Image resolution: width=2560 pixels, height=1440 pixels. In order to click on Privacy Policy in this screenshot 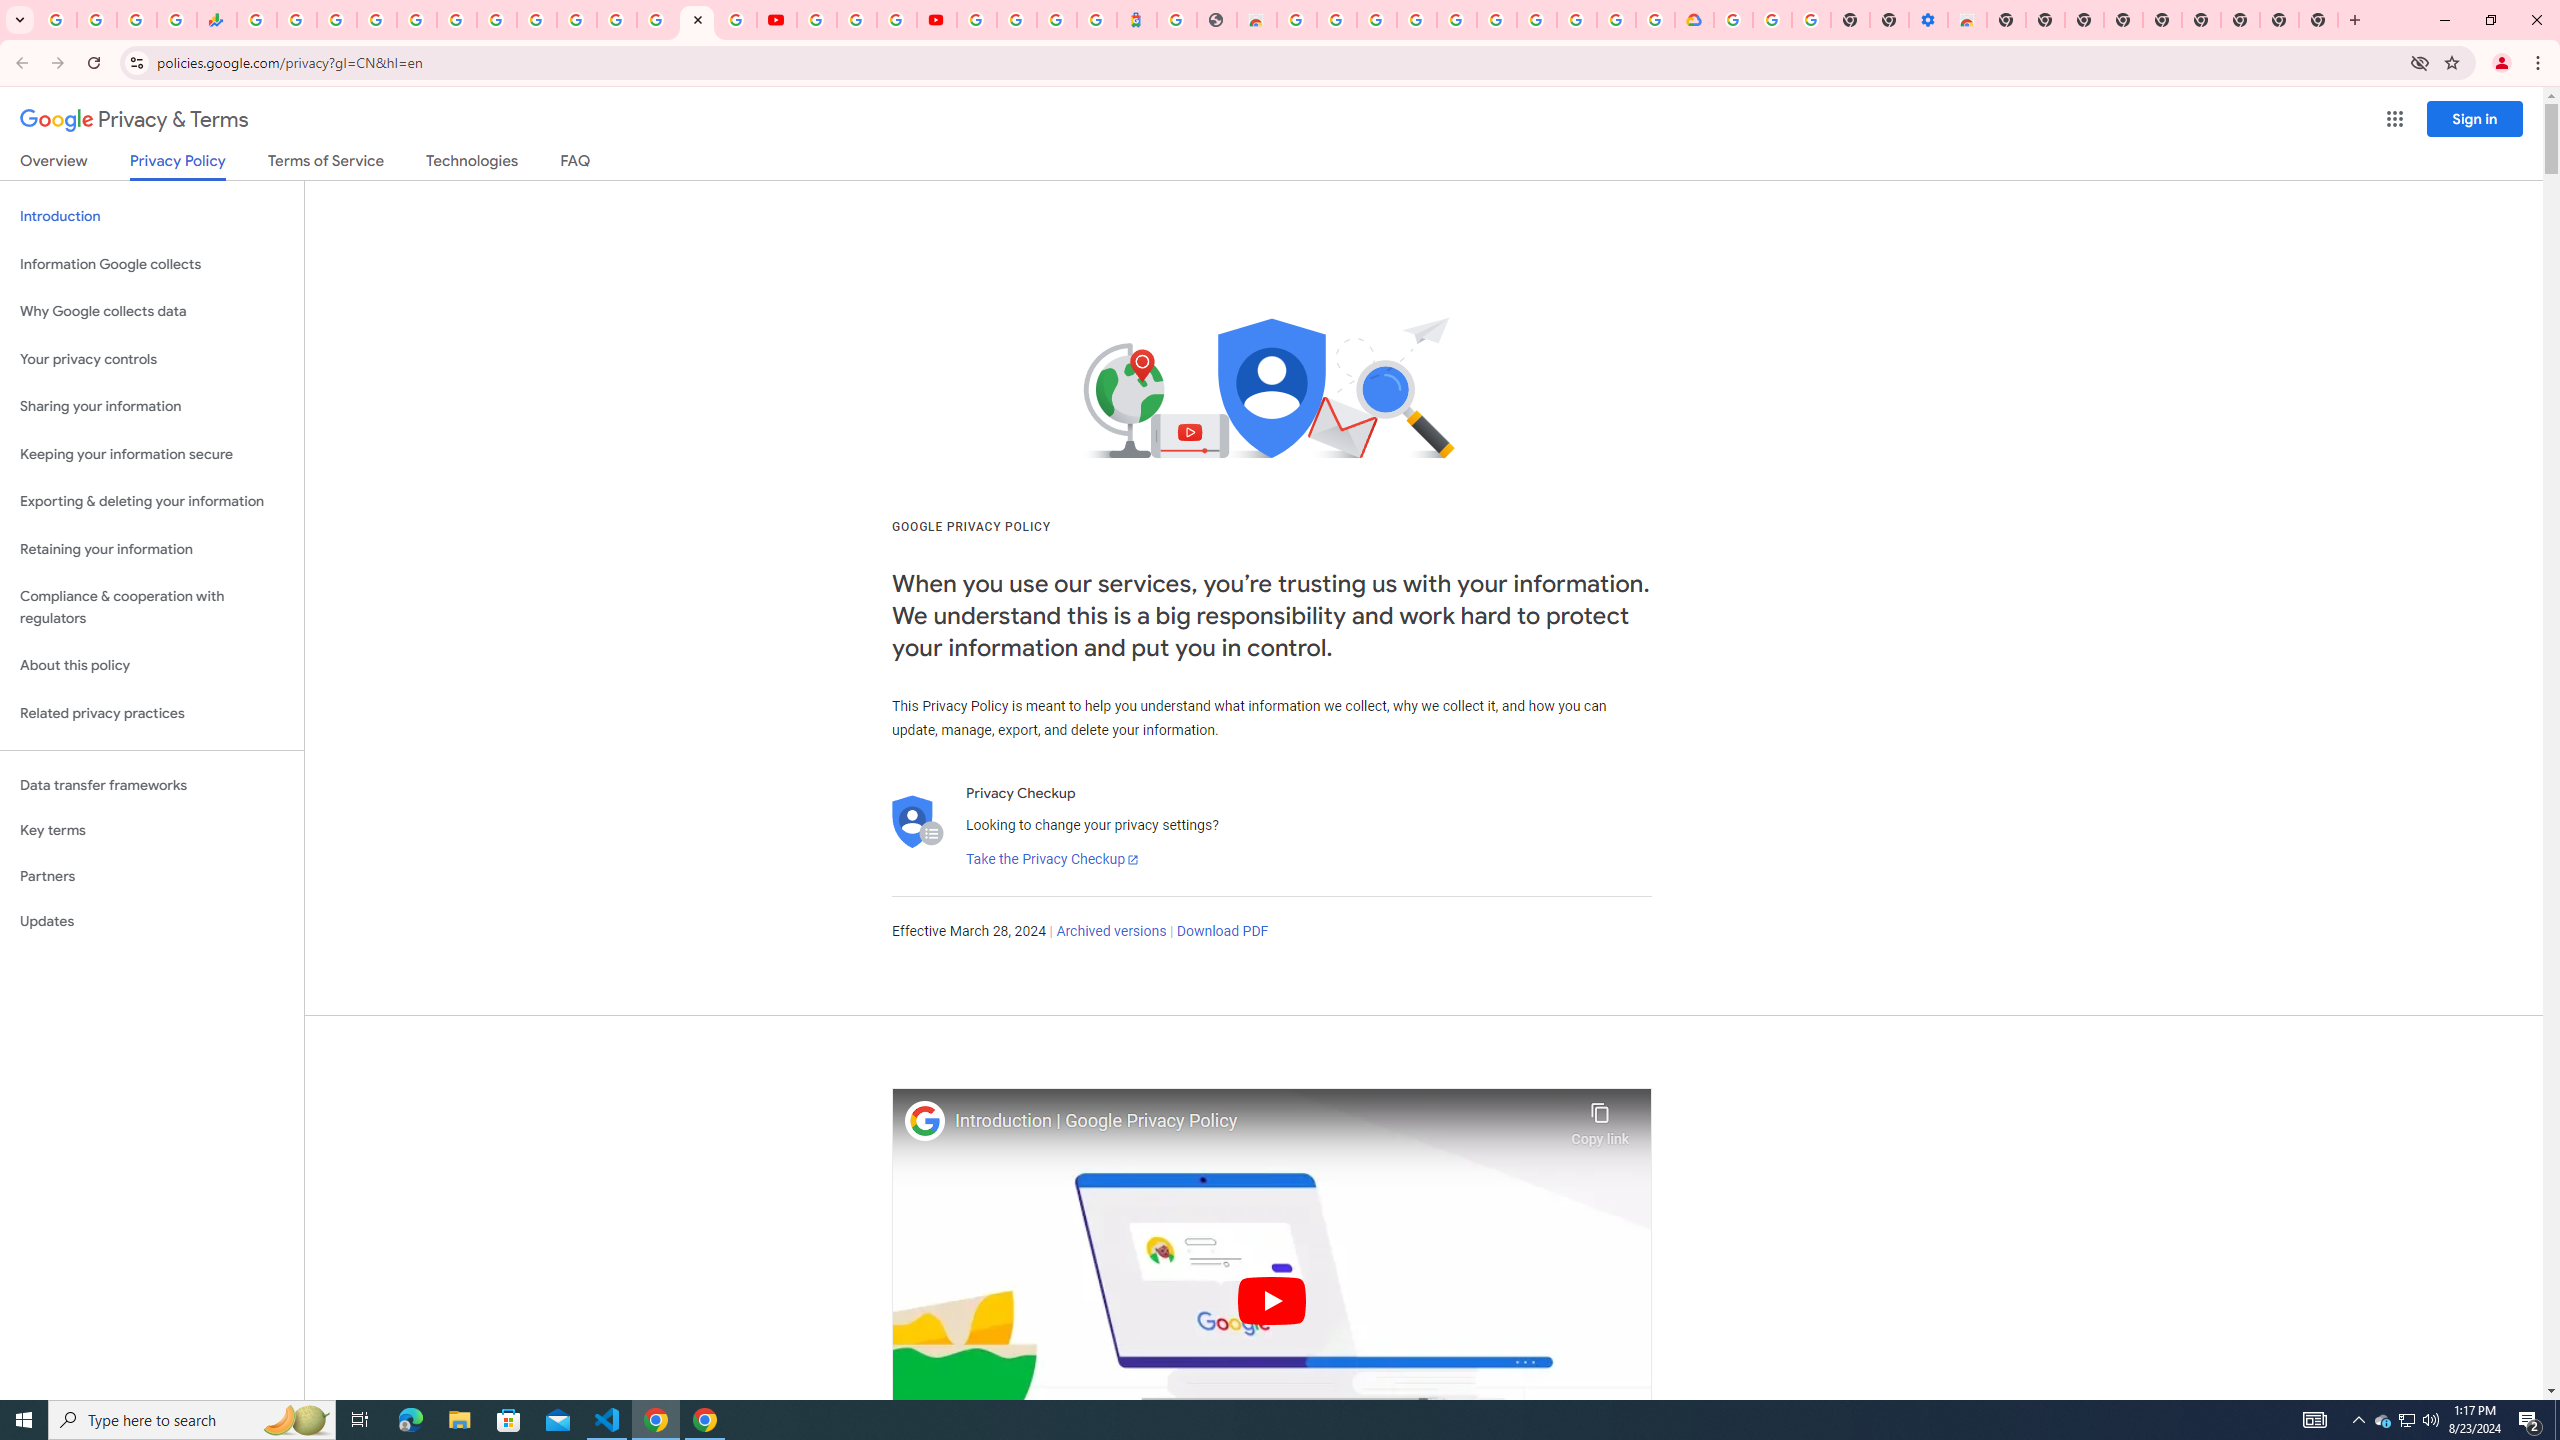, I will do `click(176, 166)`.